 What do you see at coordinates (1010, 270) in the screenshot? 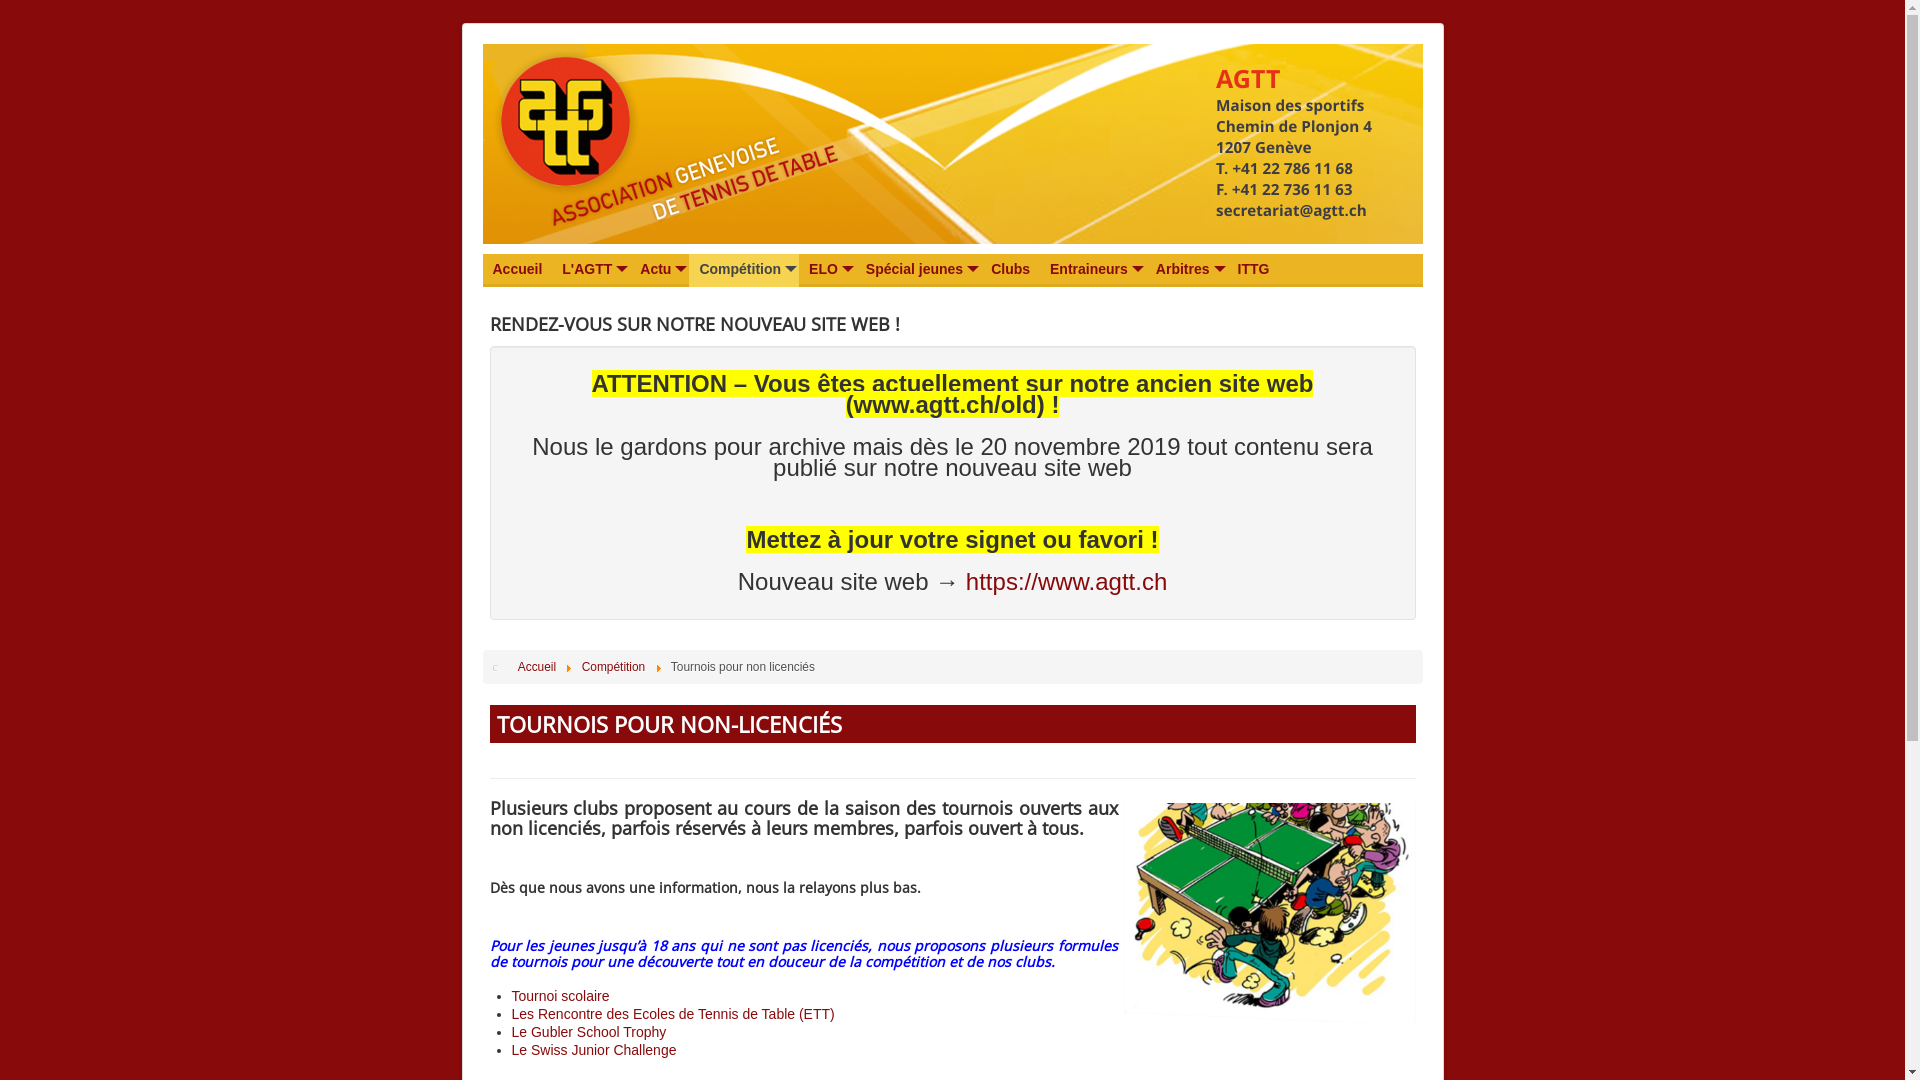
I see `Clubs` at bounding box center [1010, 270].